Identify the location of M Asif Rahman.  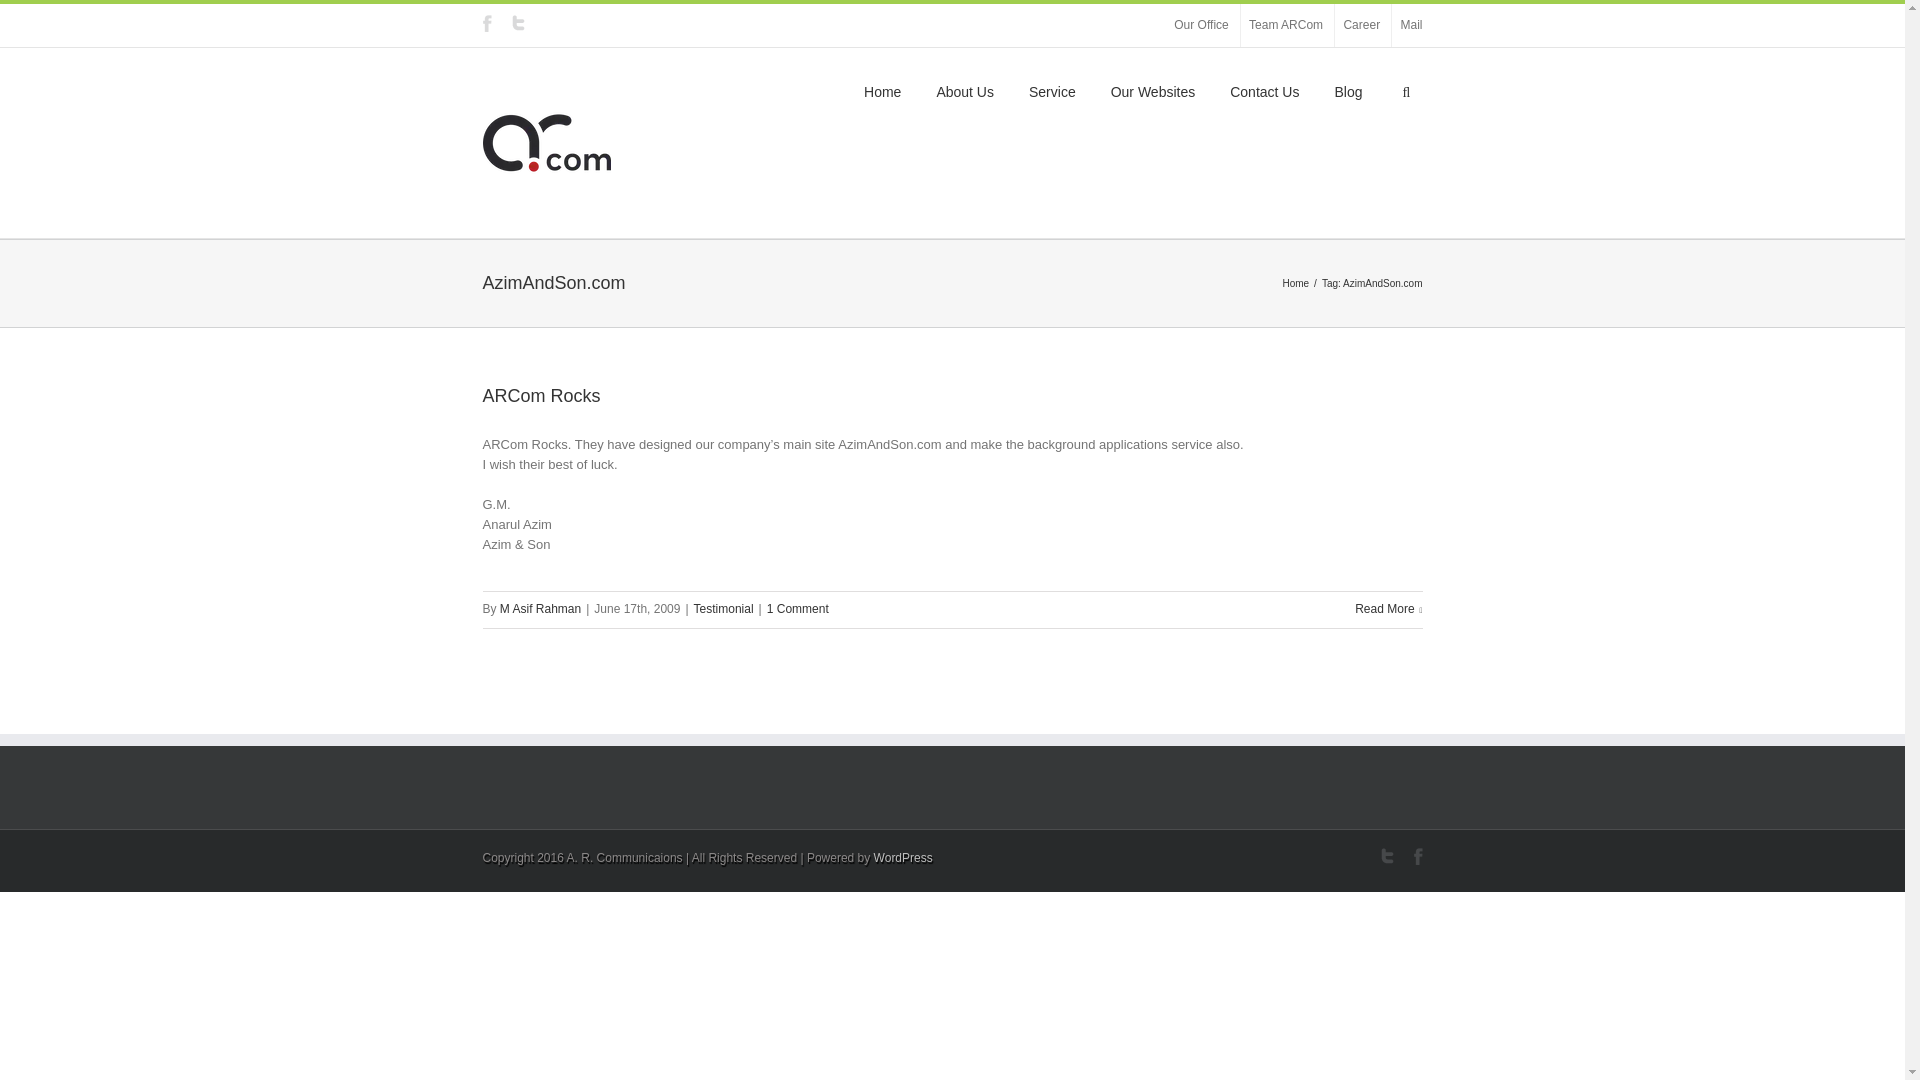
(540, 609).